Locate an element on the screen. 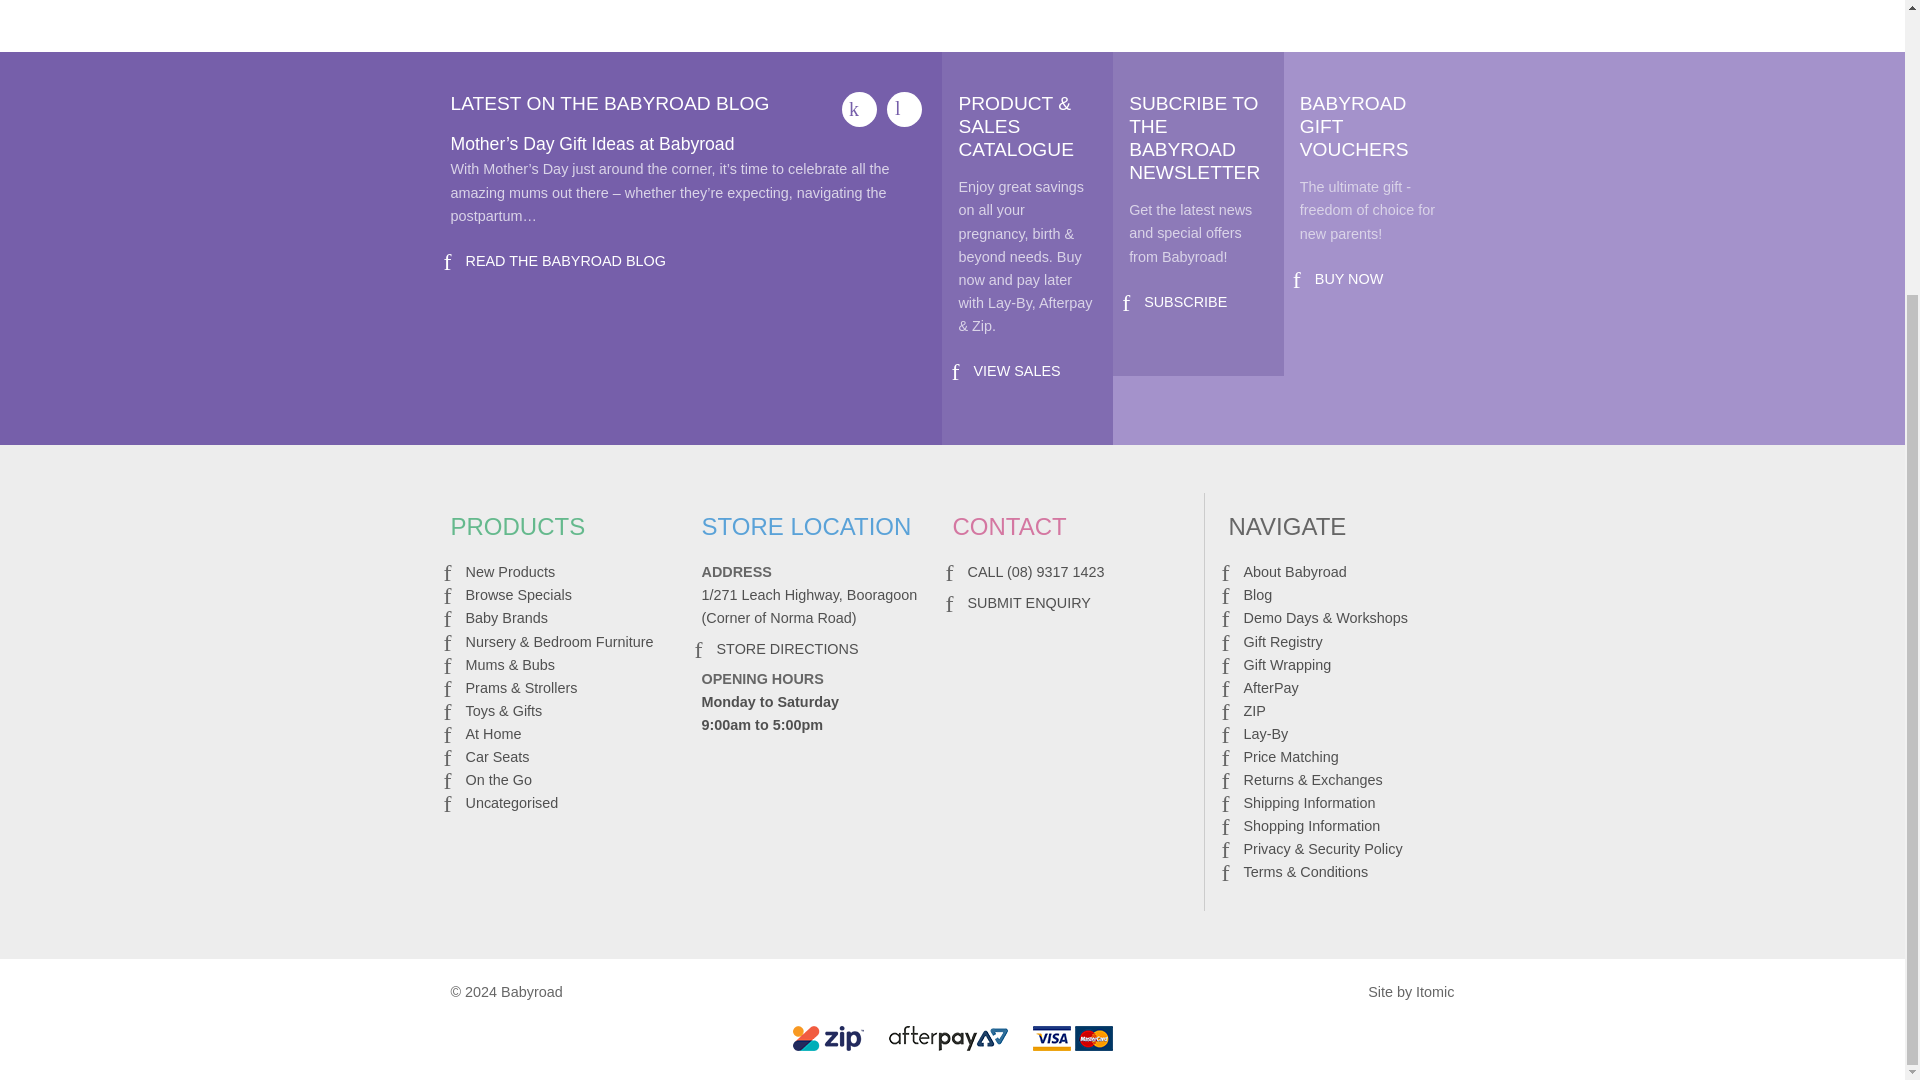 This screenshot has width=1920, height=1080. VIEW SALES is located at coordinates (1016, 370).